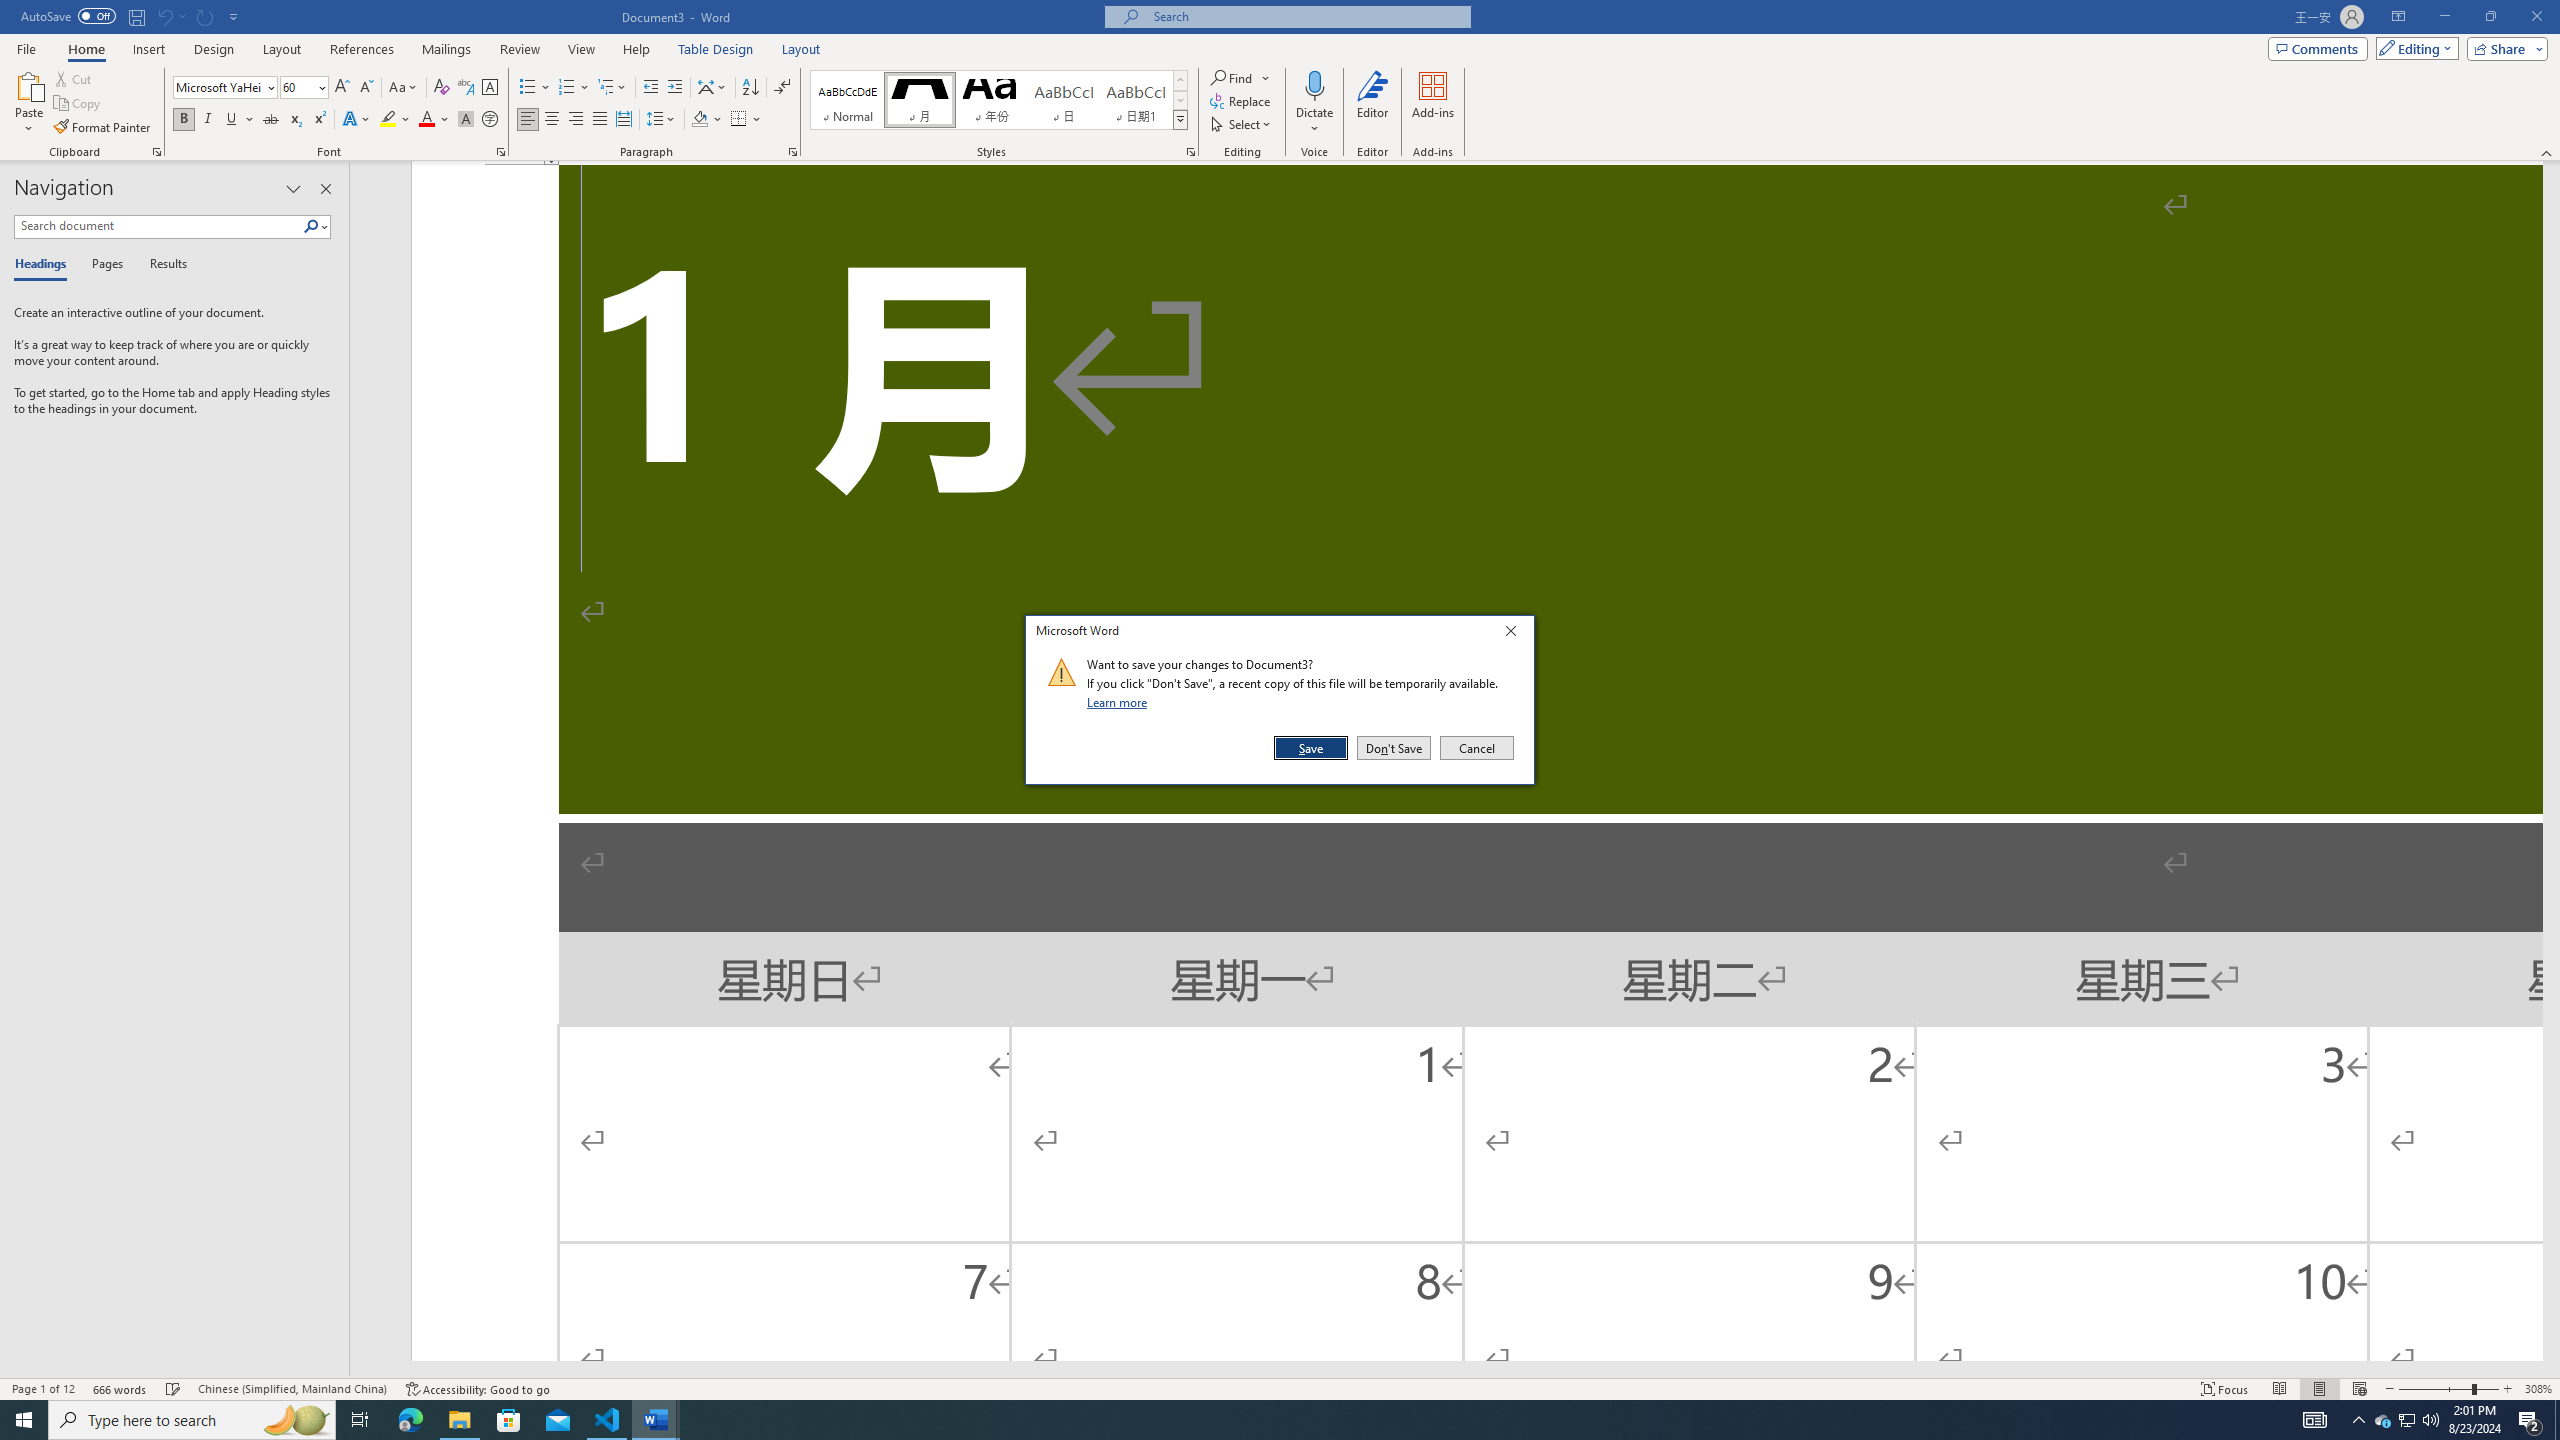 The width and height of the screenshot is (2560, 1440). Describe the element at coordinates (164, 16) in the screenshot. I see `Can't Undo` at that location.